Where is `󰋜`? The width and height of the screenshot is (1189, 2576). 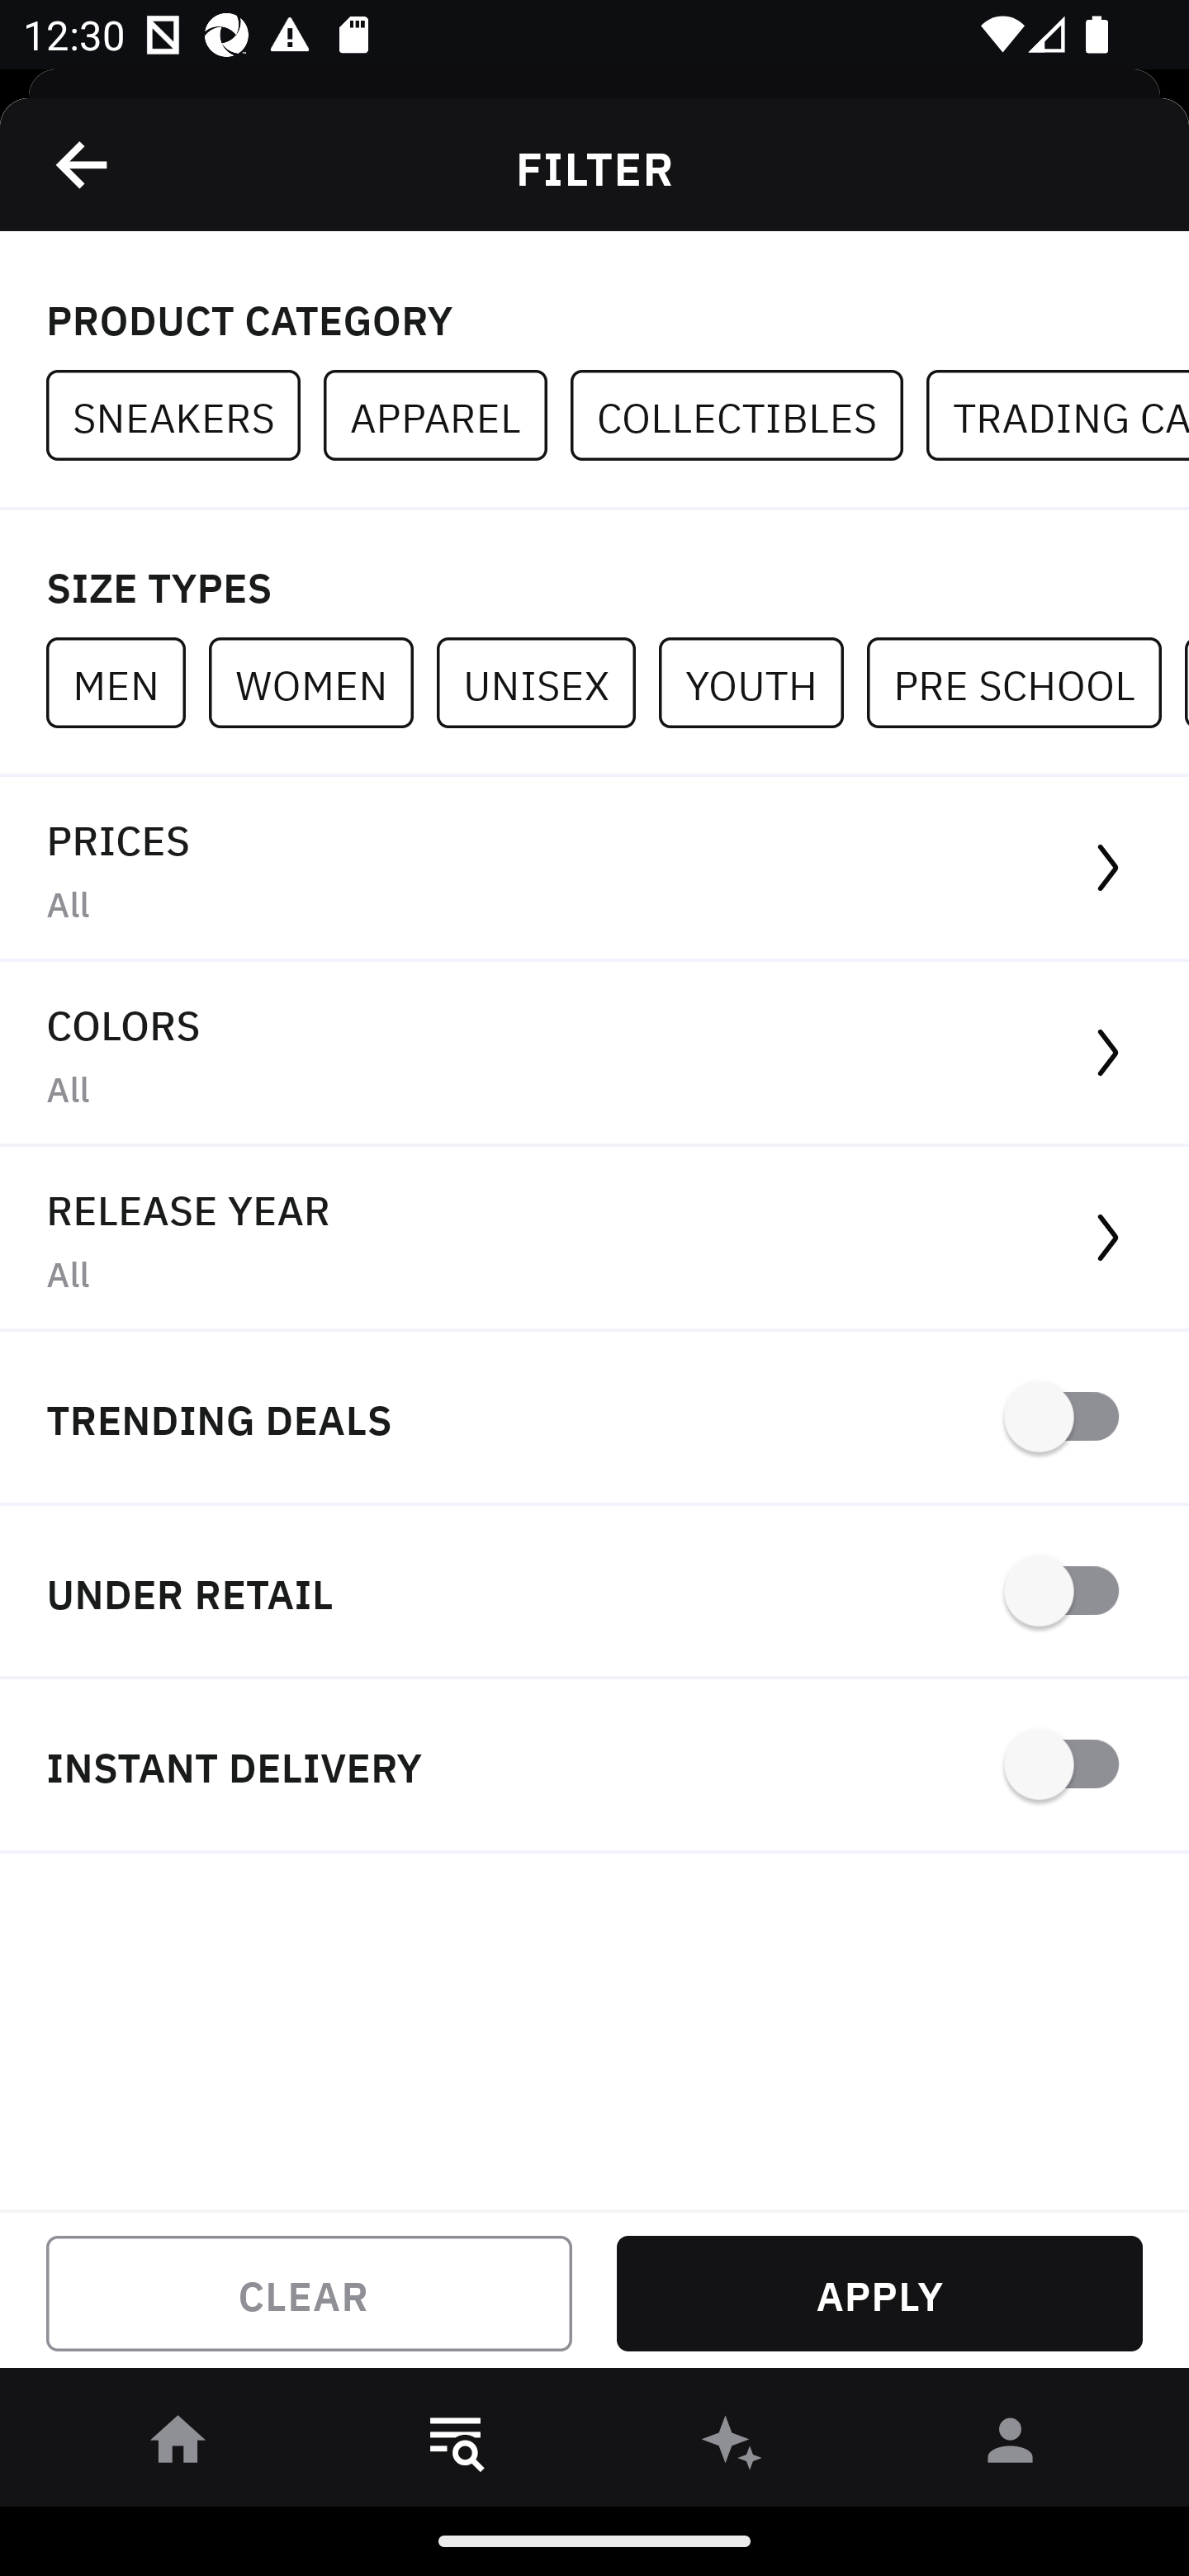
󰋜 is located at coordinates (178, 2446).